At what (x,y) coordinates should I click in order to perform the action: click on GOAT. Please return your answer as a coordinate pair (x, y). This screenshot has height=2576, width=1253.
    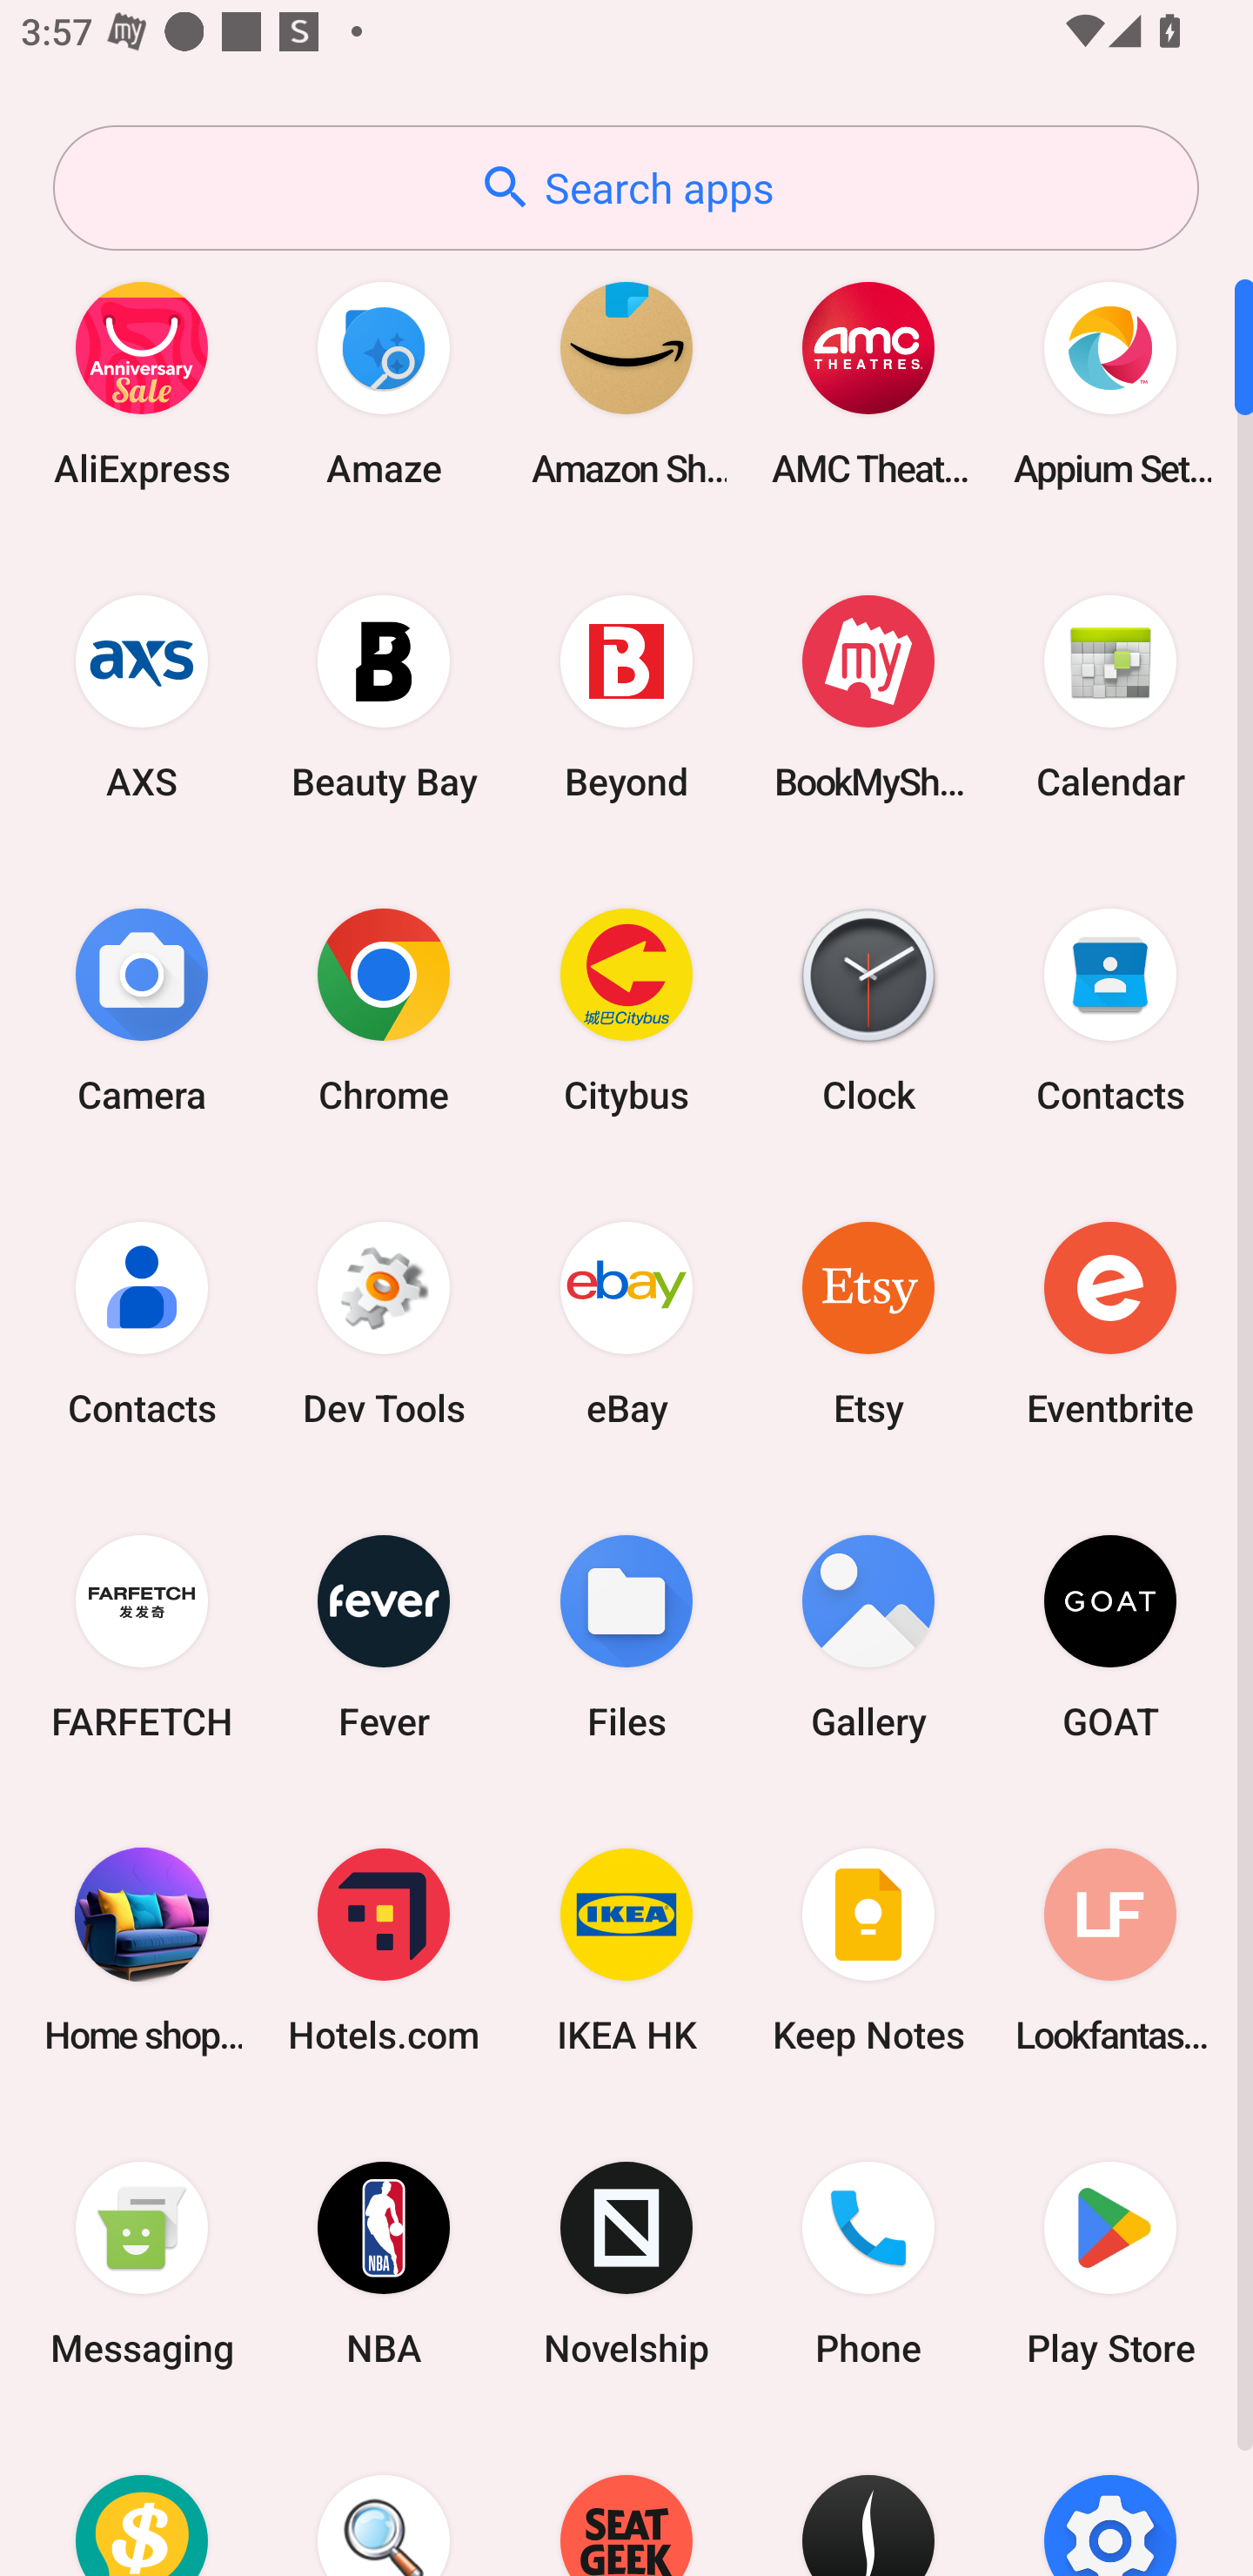
    Looking at the image, I should click on (1110, 1636).